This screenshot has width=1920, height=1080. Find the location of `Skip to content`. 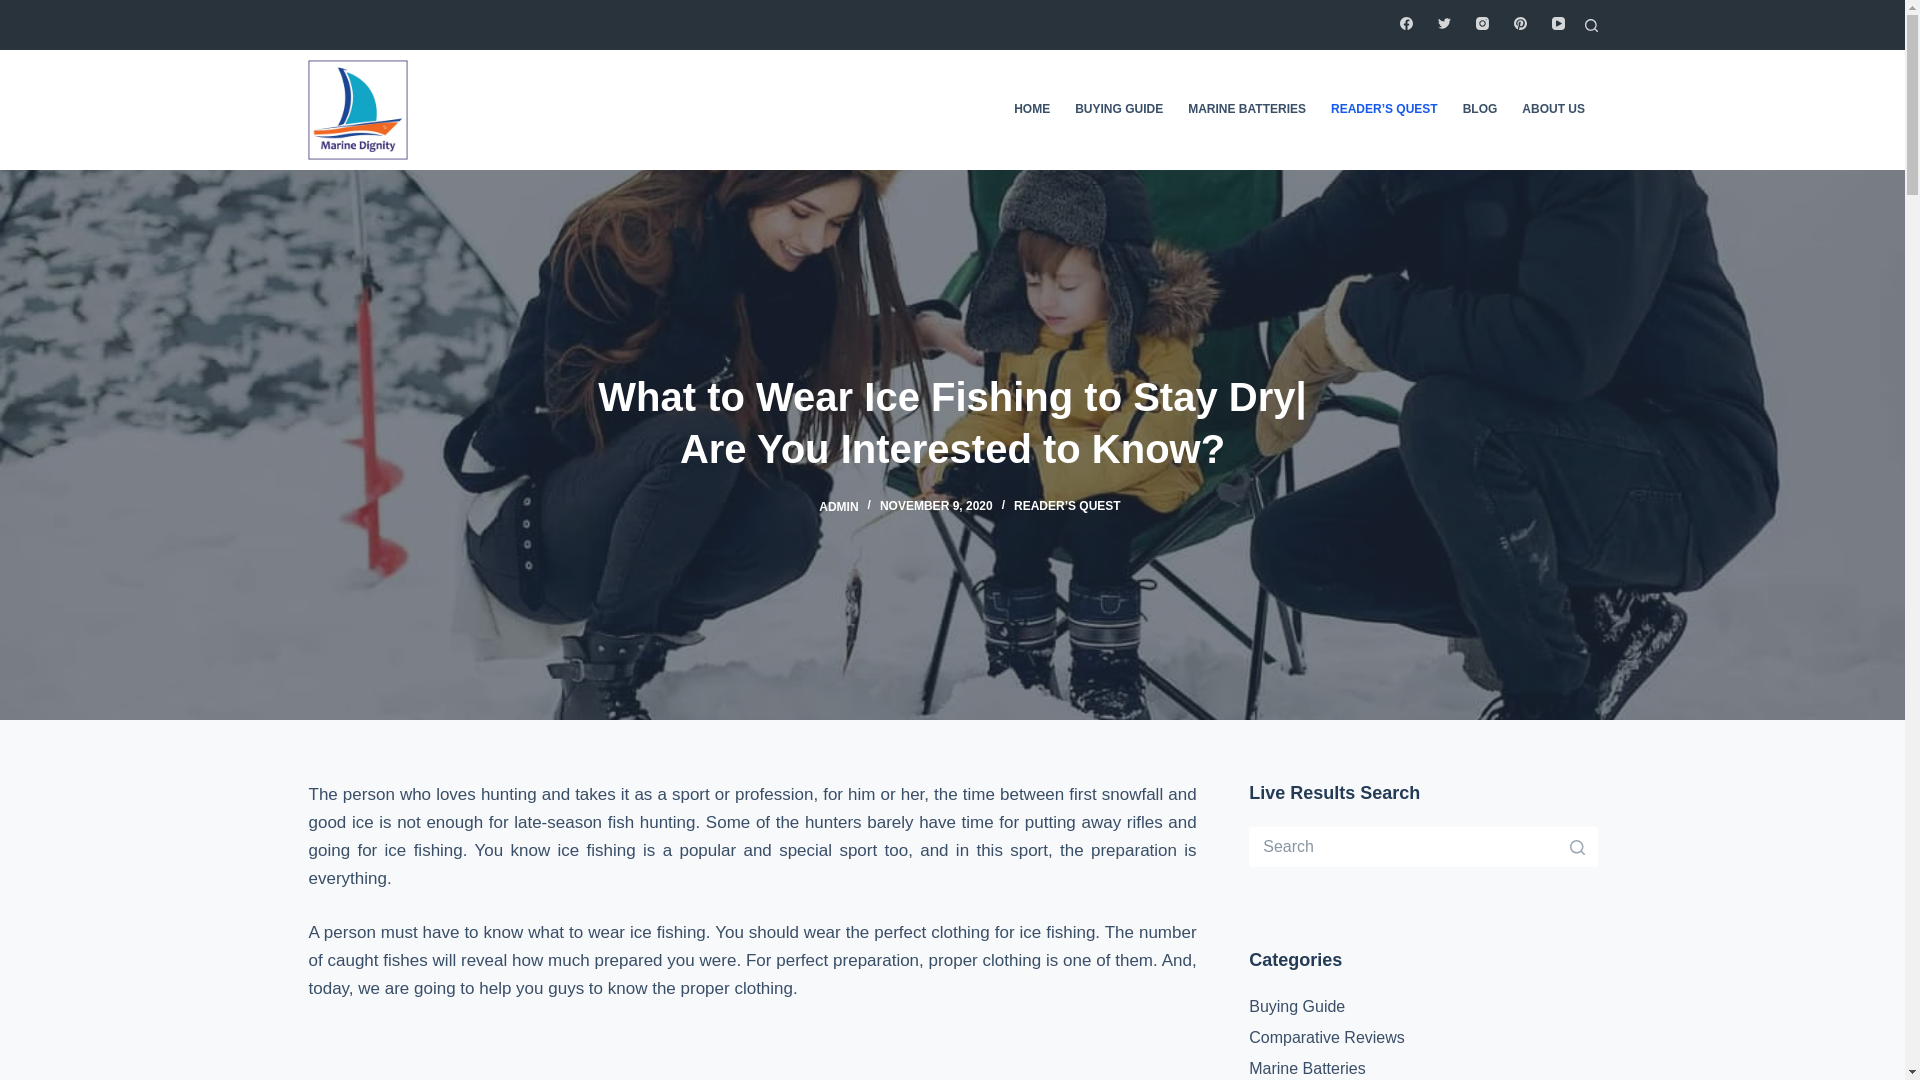

Skip to content is located at coordinates (20, 10).